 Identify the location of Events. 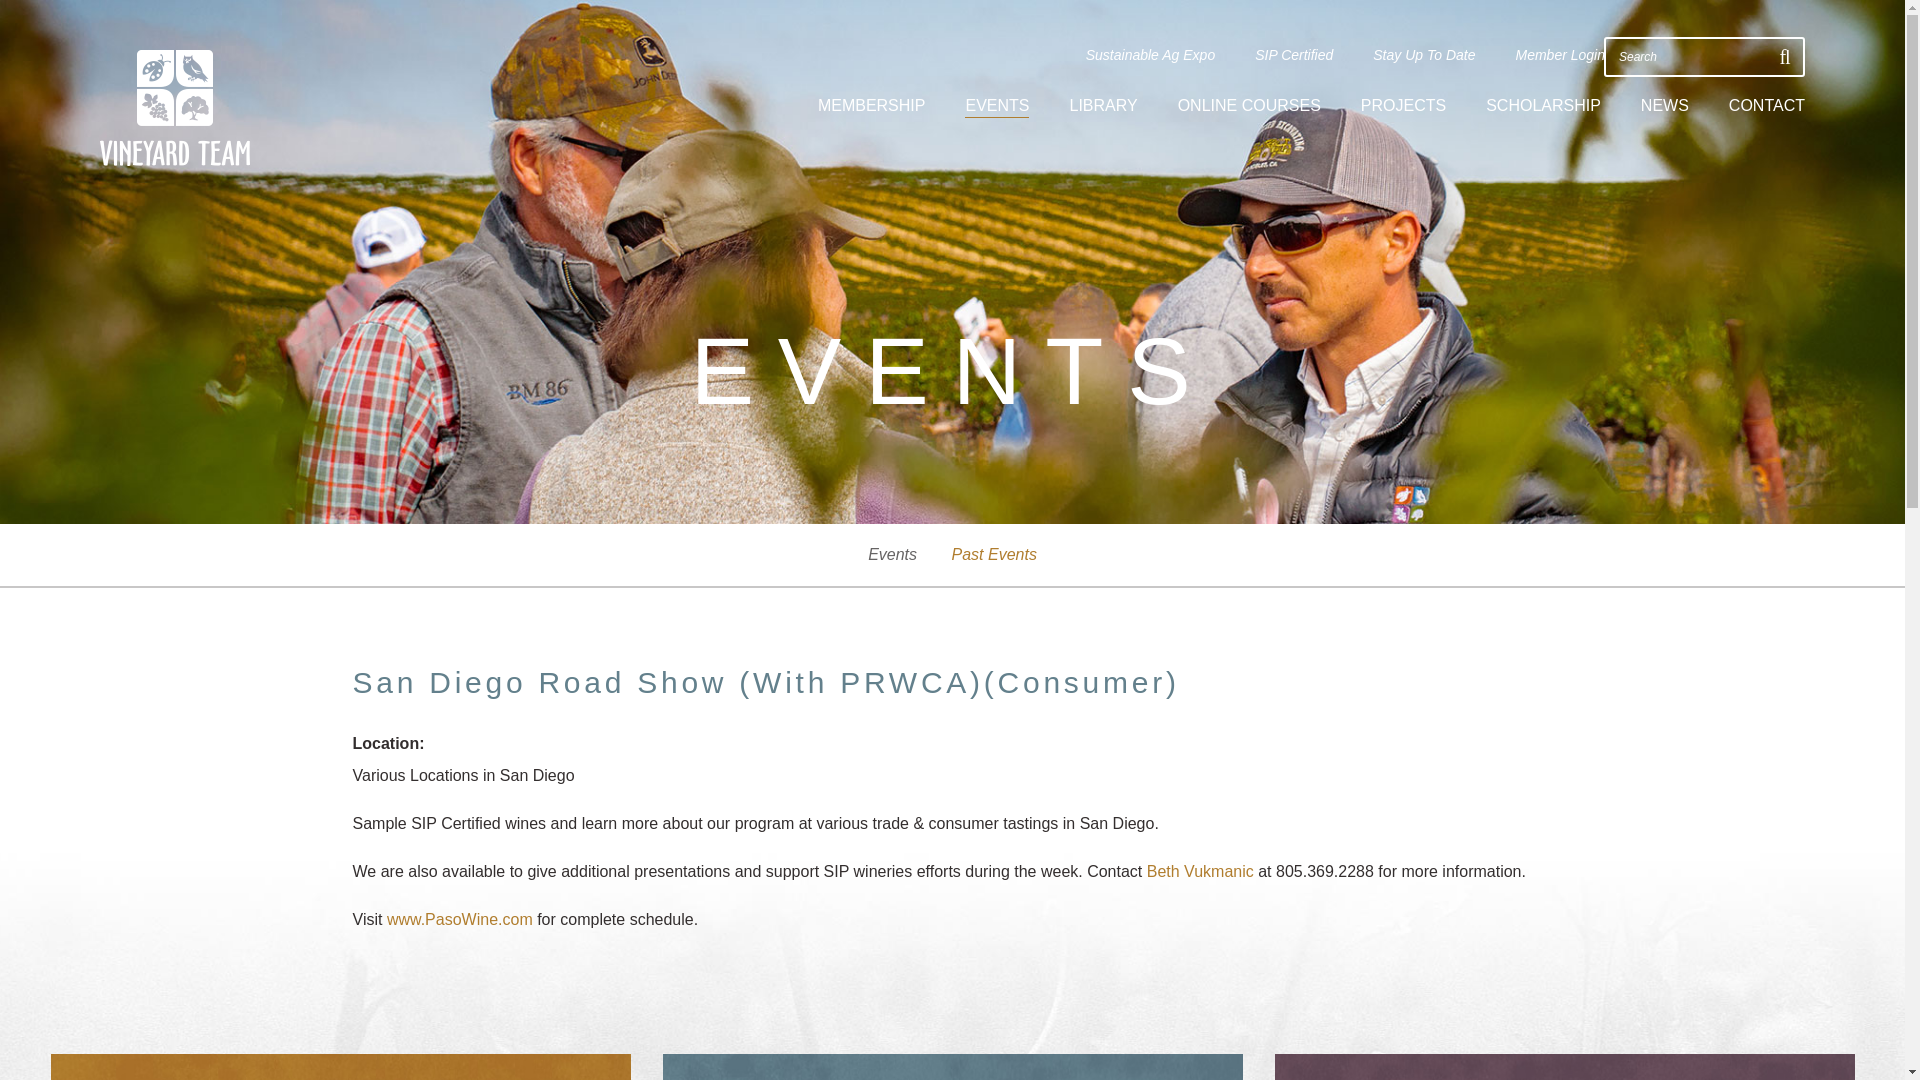
(892, 554).